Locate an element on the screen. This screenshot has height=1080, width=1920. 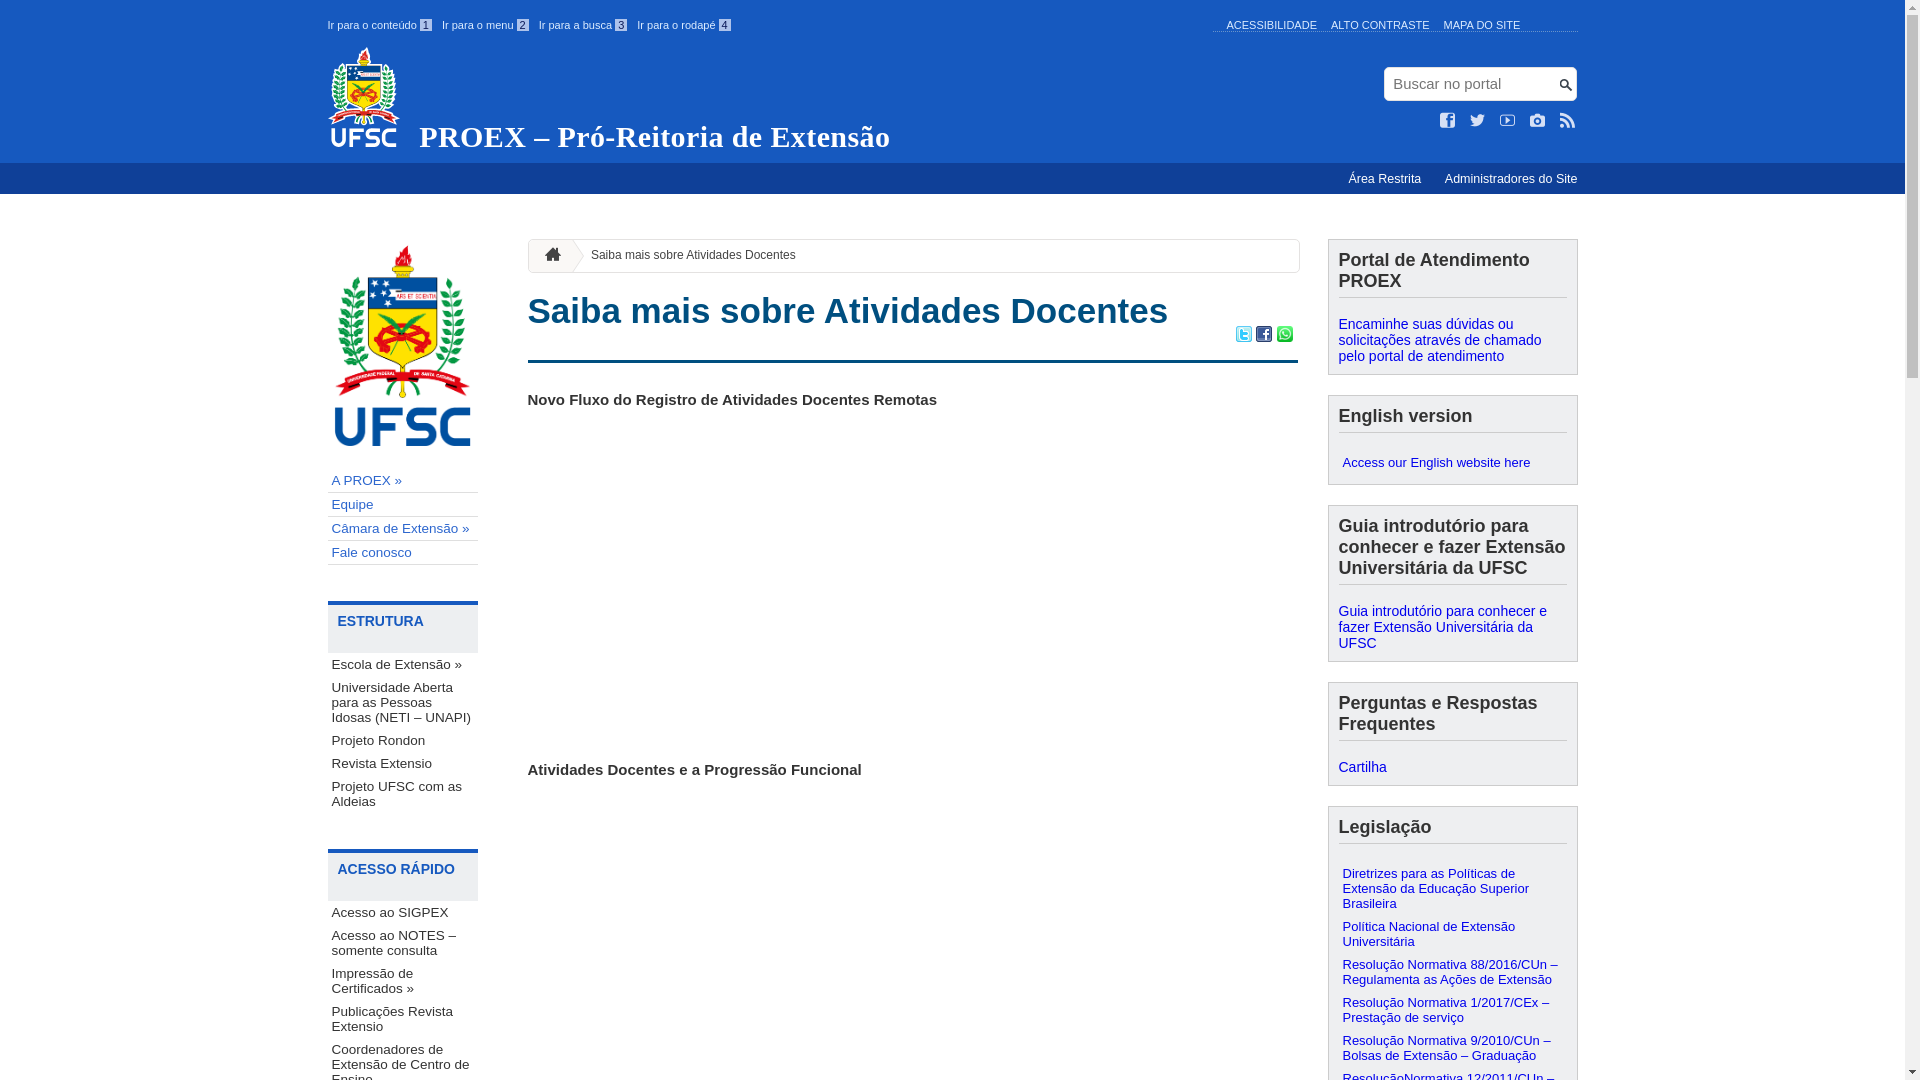
Ir para a busca 3 is located at coordinates (584, 25).